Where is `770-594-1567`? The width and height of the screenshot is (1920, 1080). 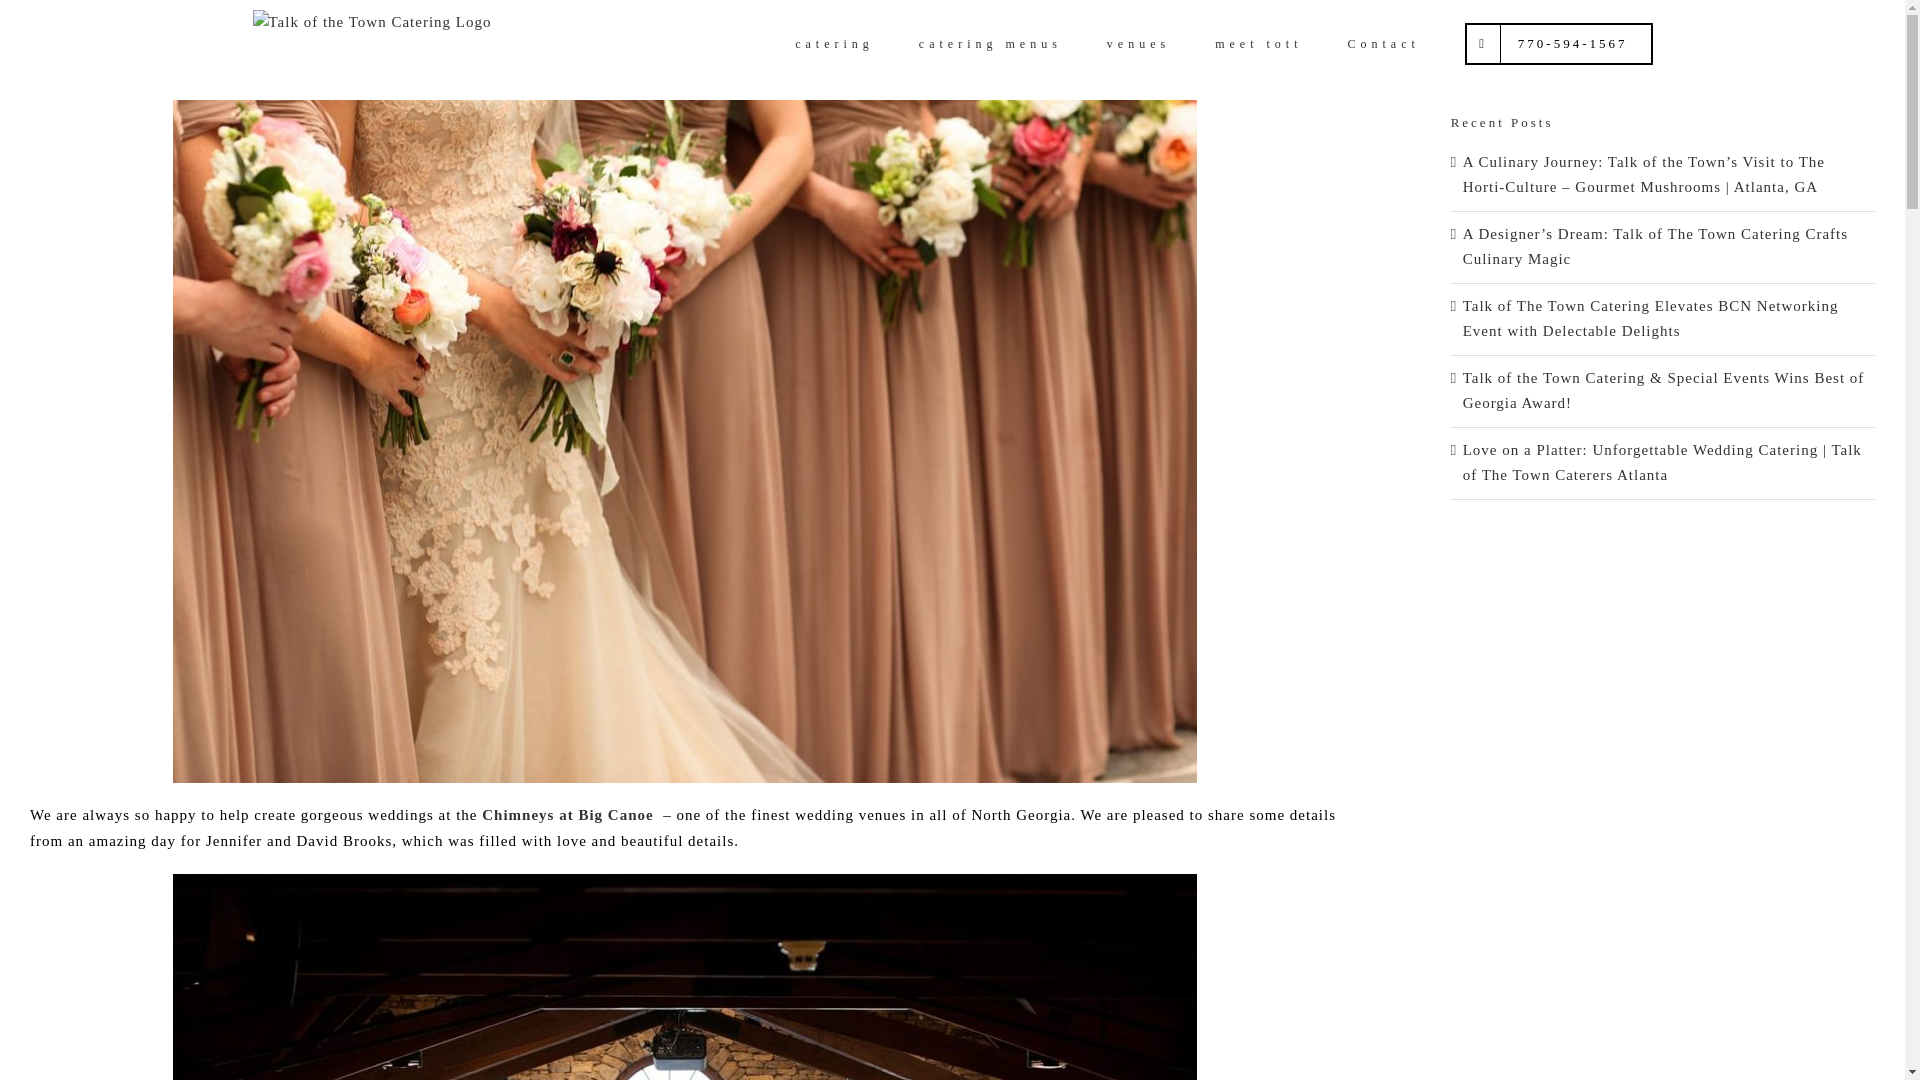 770-594-1567 is located at coordinates (1558, 42).